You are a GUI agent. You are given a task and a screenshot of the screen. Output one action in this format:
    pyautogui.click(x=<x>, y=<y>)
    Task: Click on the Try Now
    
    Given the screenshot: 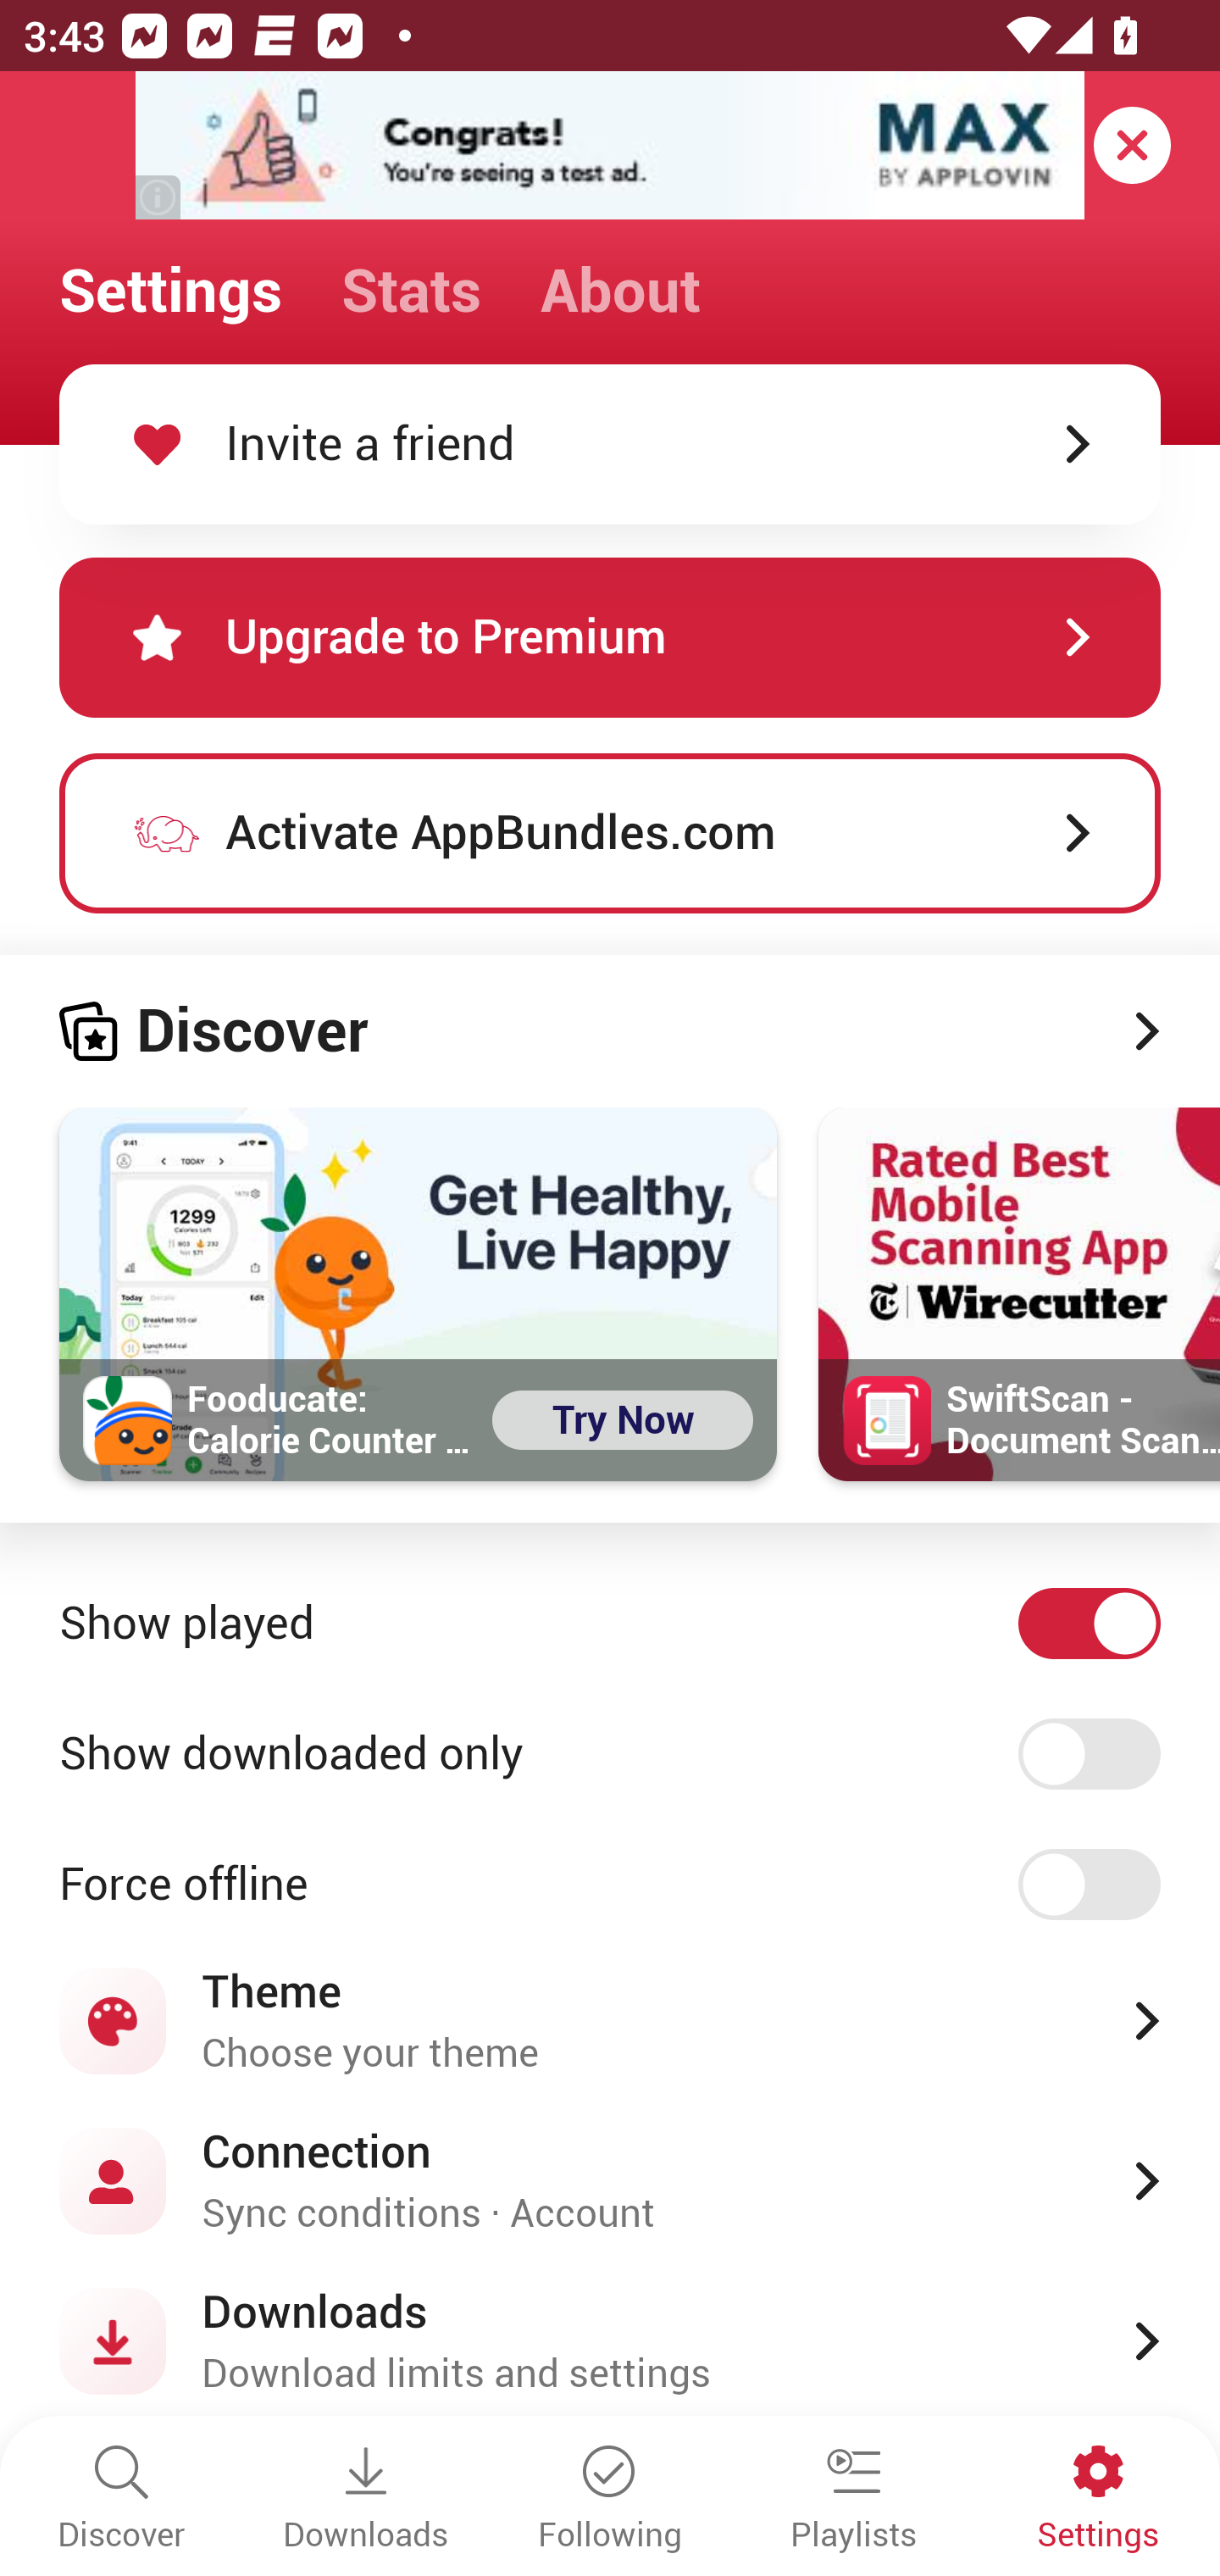 What is the action you would take?
    pyautogui.click(x=622, y=1420)
    